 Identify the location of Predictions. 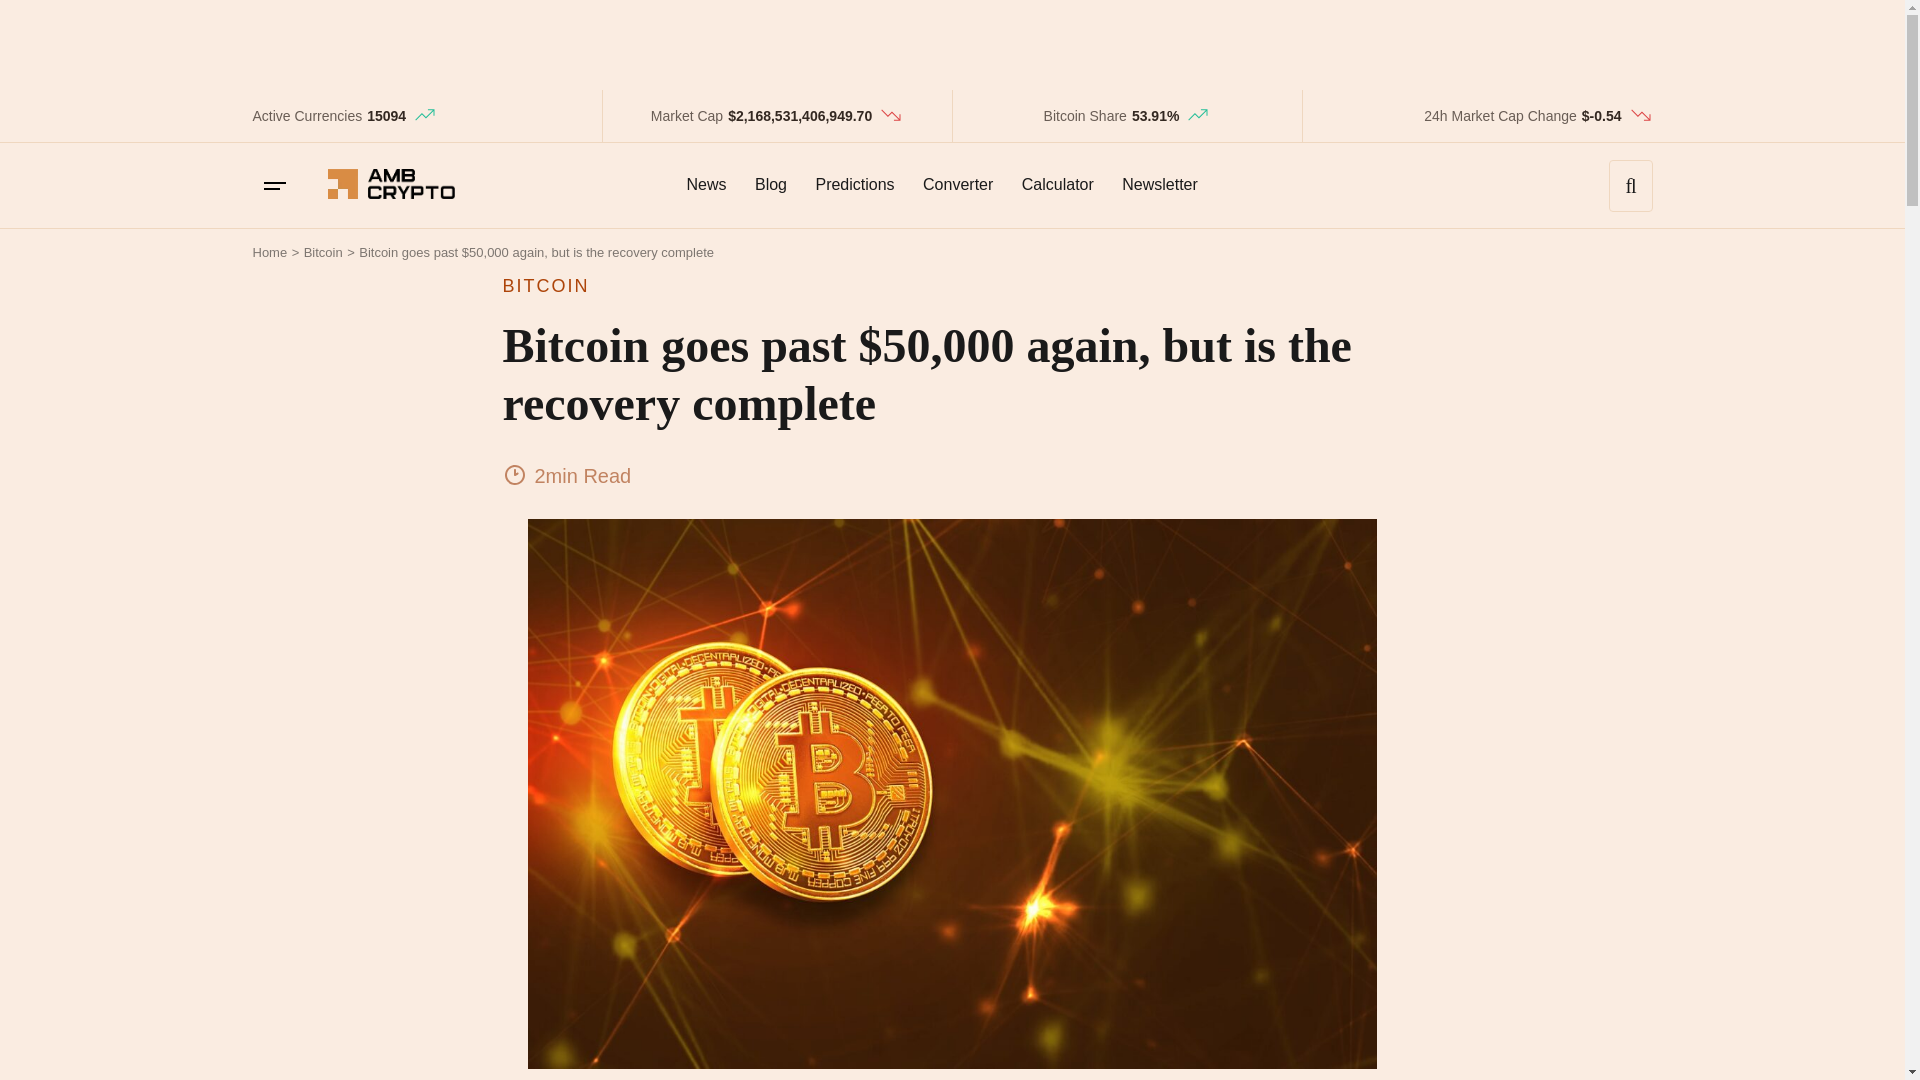
(854, 184).